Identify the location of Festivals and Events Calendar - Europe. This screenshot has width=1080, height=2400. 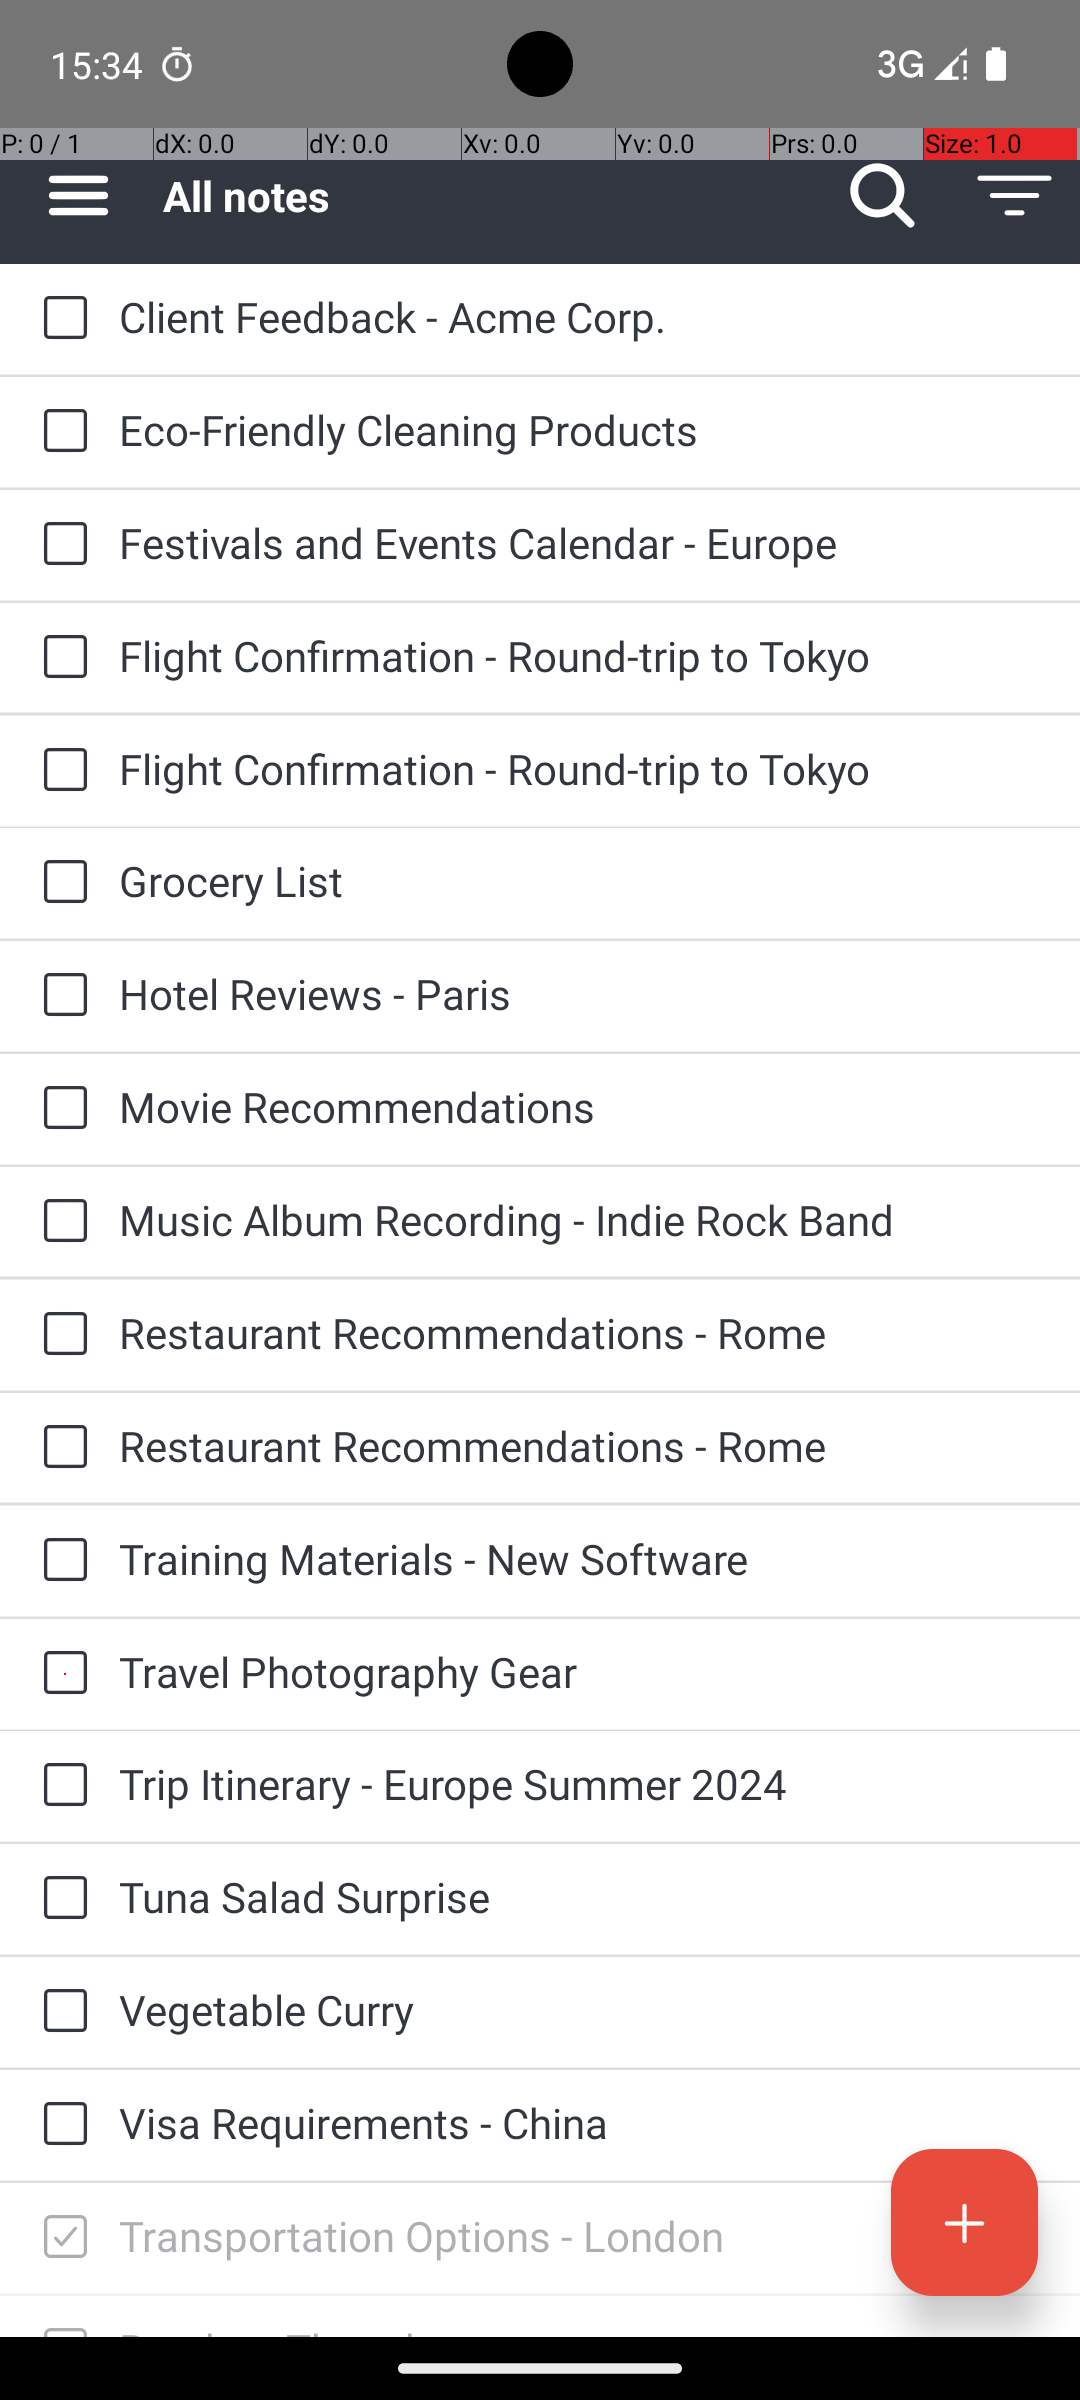
(580, 542).